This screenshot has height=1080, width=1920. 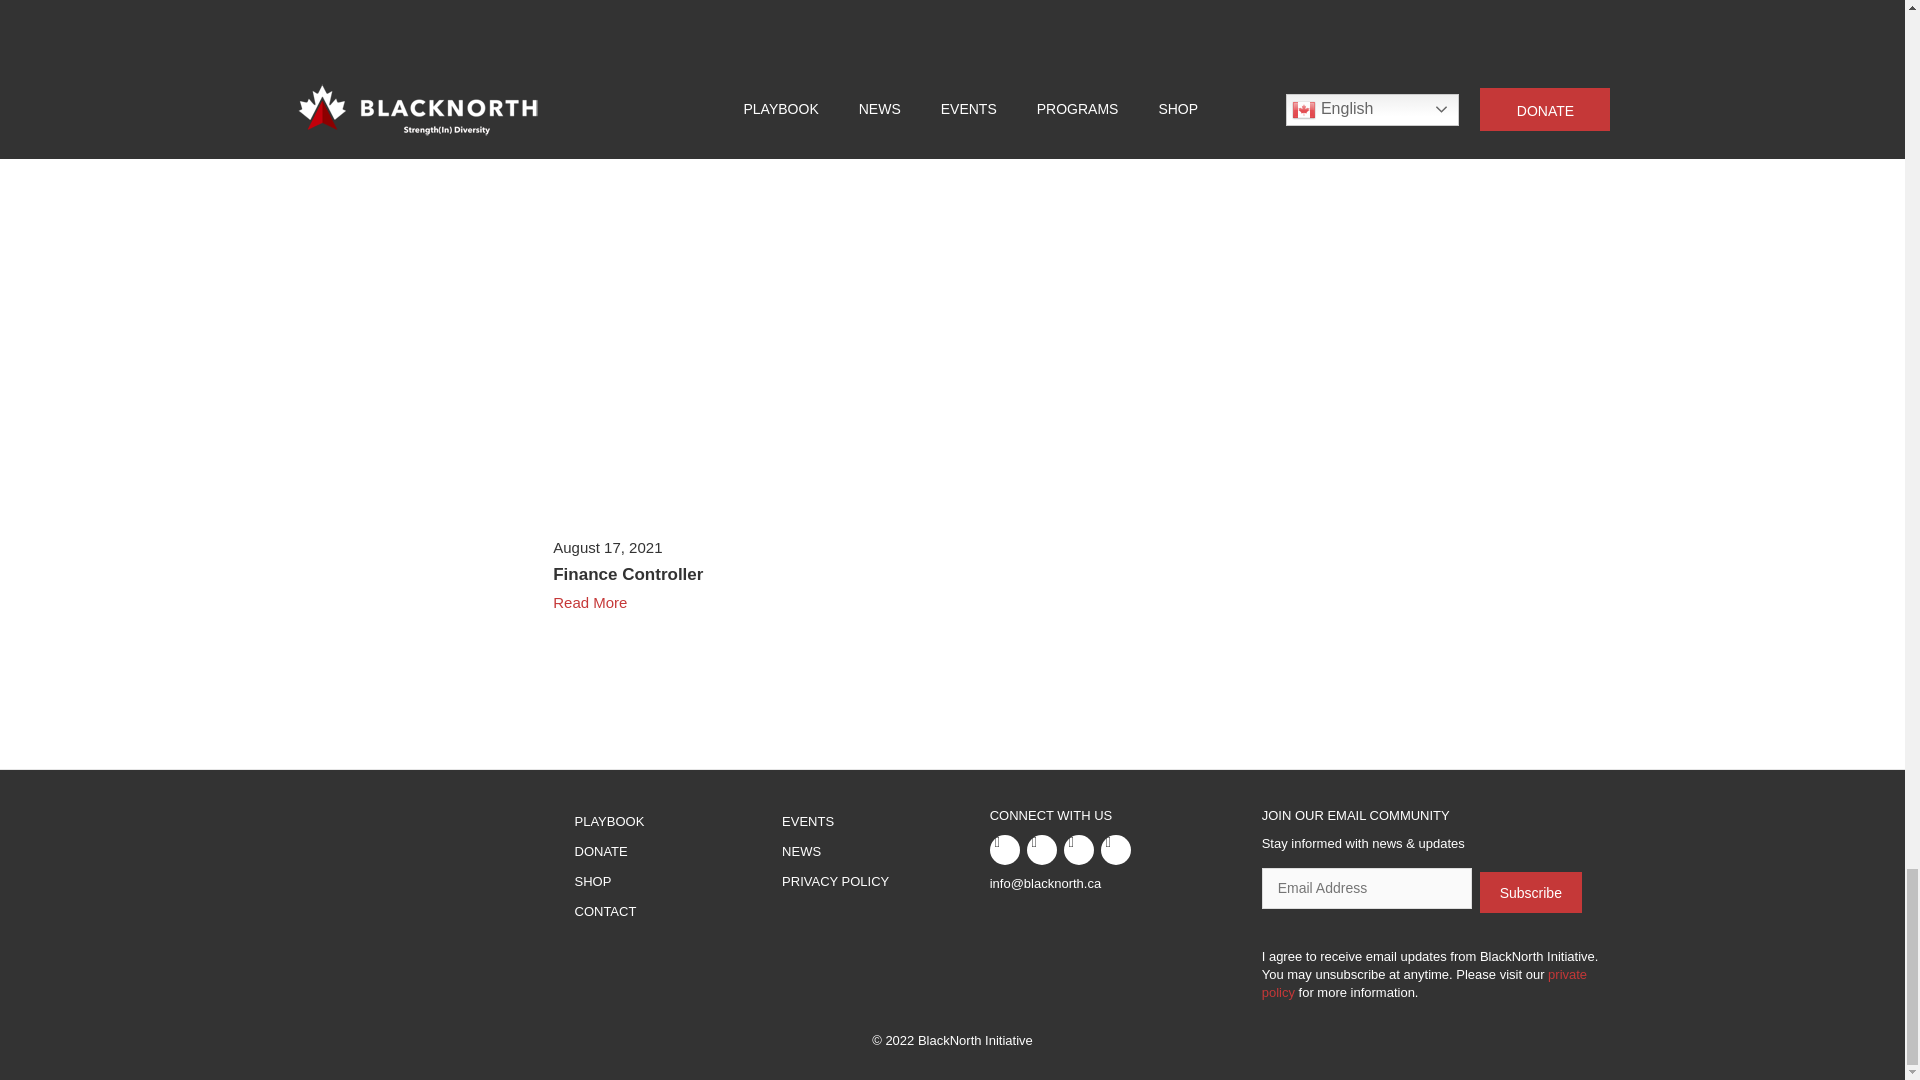 What do you see at coordinates (1531, 892) in the screenshot?
I see `Subscribe` at bounding box center [1531, 892].